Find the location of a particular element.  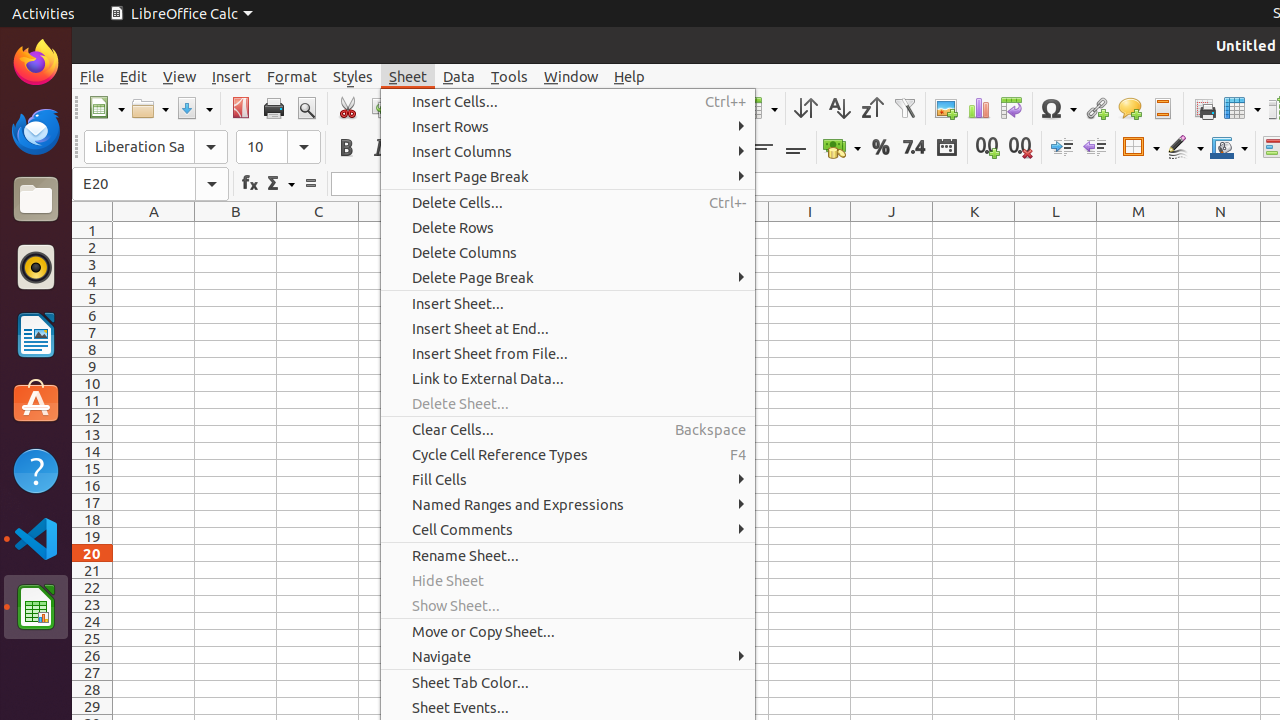

Edit is located at coordinates (134, 76).